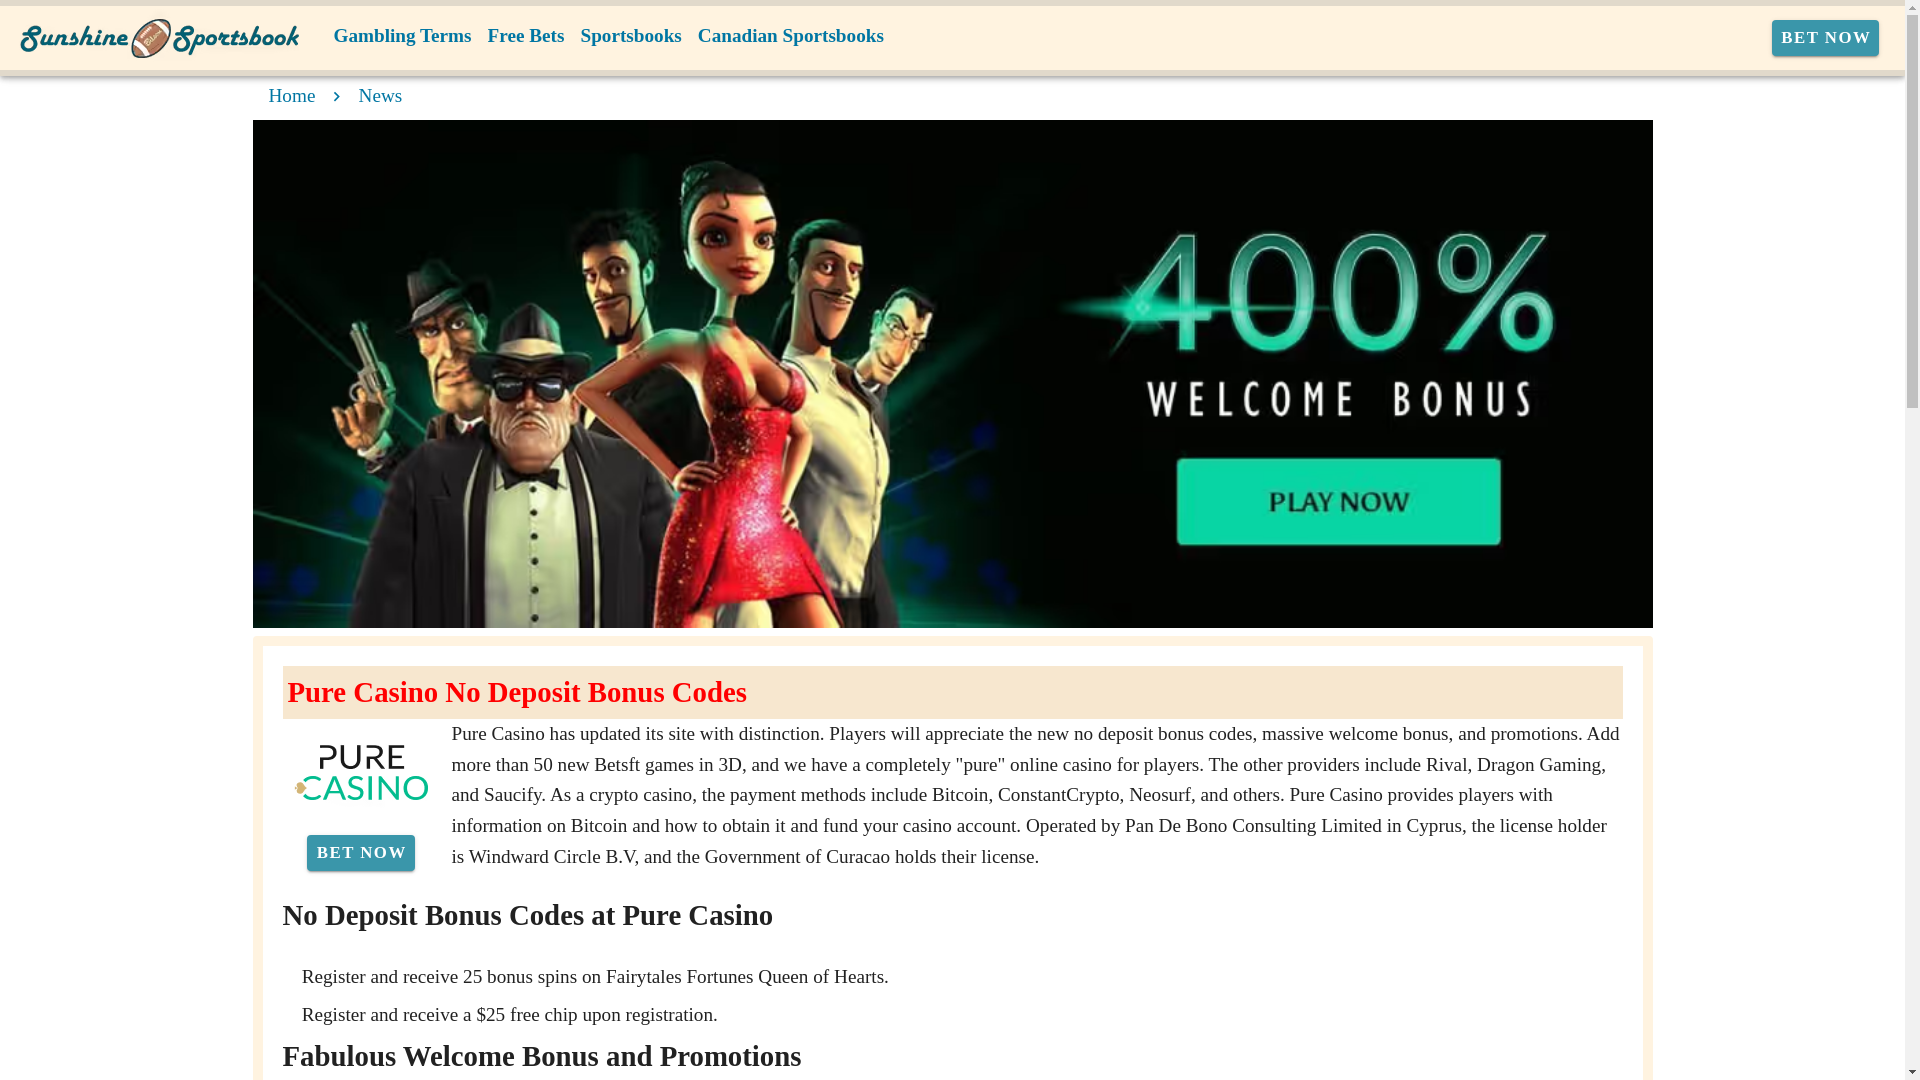 Image resolution: width=1920 pixels, height=1080 pixels. Describe the element at coordinates (403, 36) in the screenshot. I see `Gambling Terms` at that location.